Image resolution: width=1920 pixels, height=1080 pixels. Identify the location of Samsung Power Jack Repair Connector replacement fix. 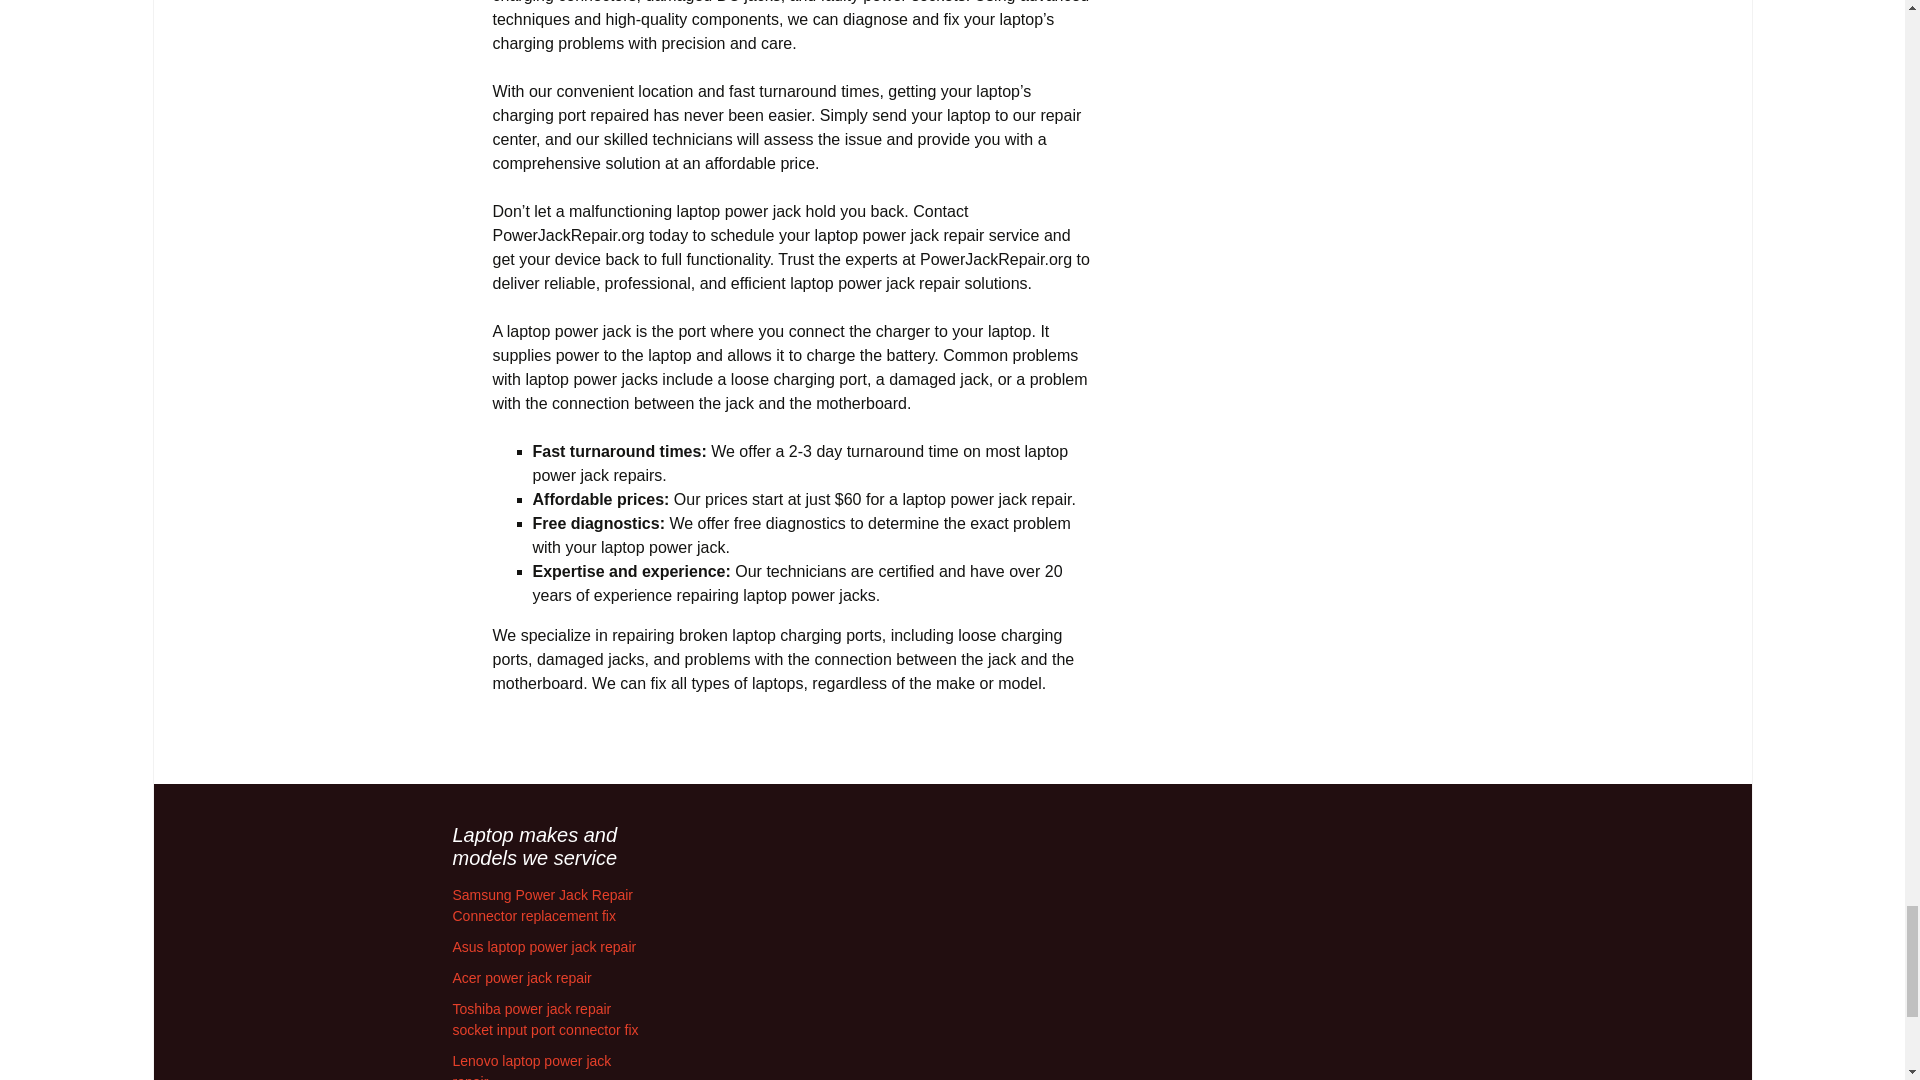
(542, 905).